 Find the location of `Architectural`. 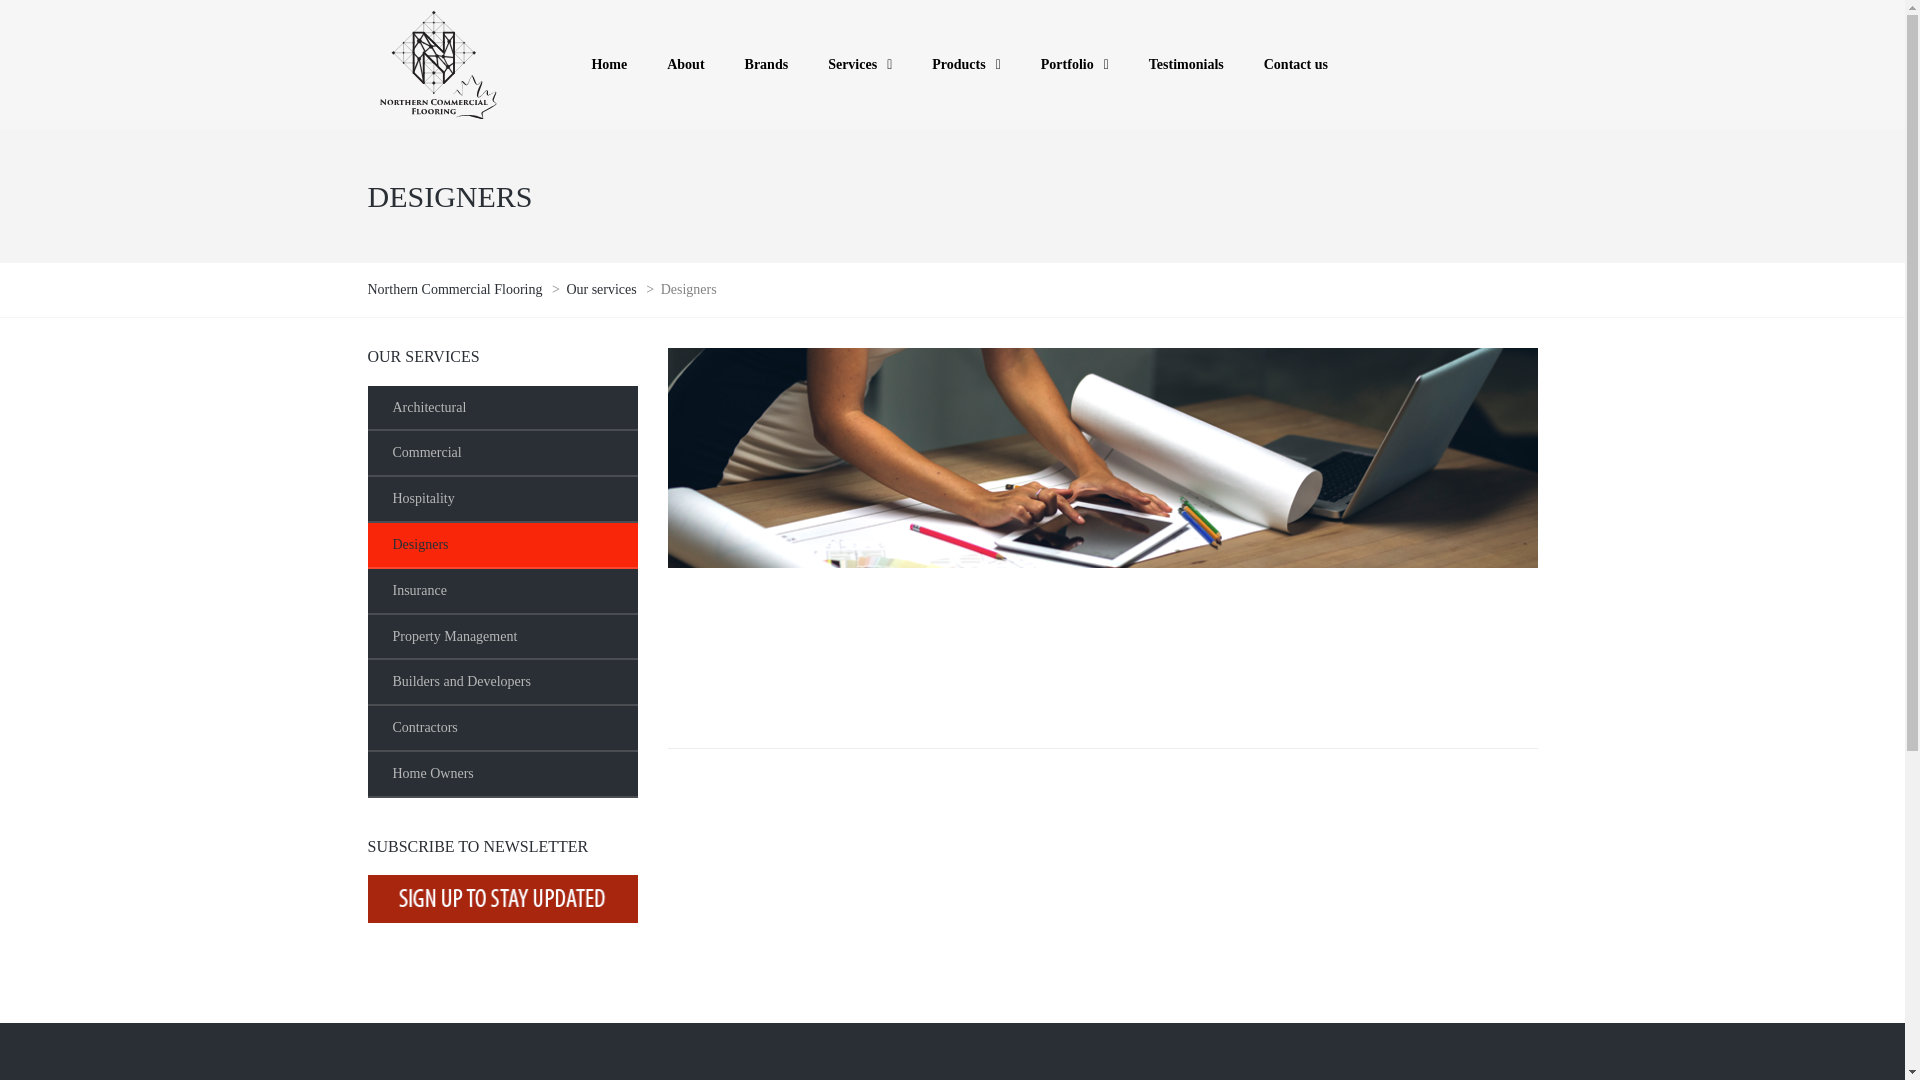

Architectural is located at coordinates (502, 408).